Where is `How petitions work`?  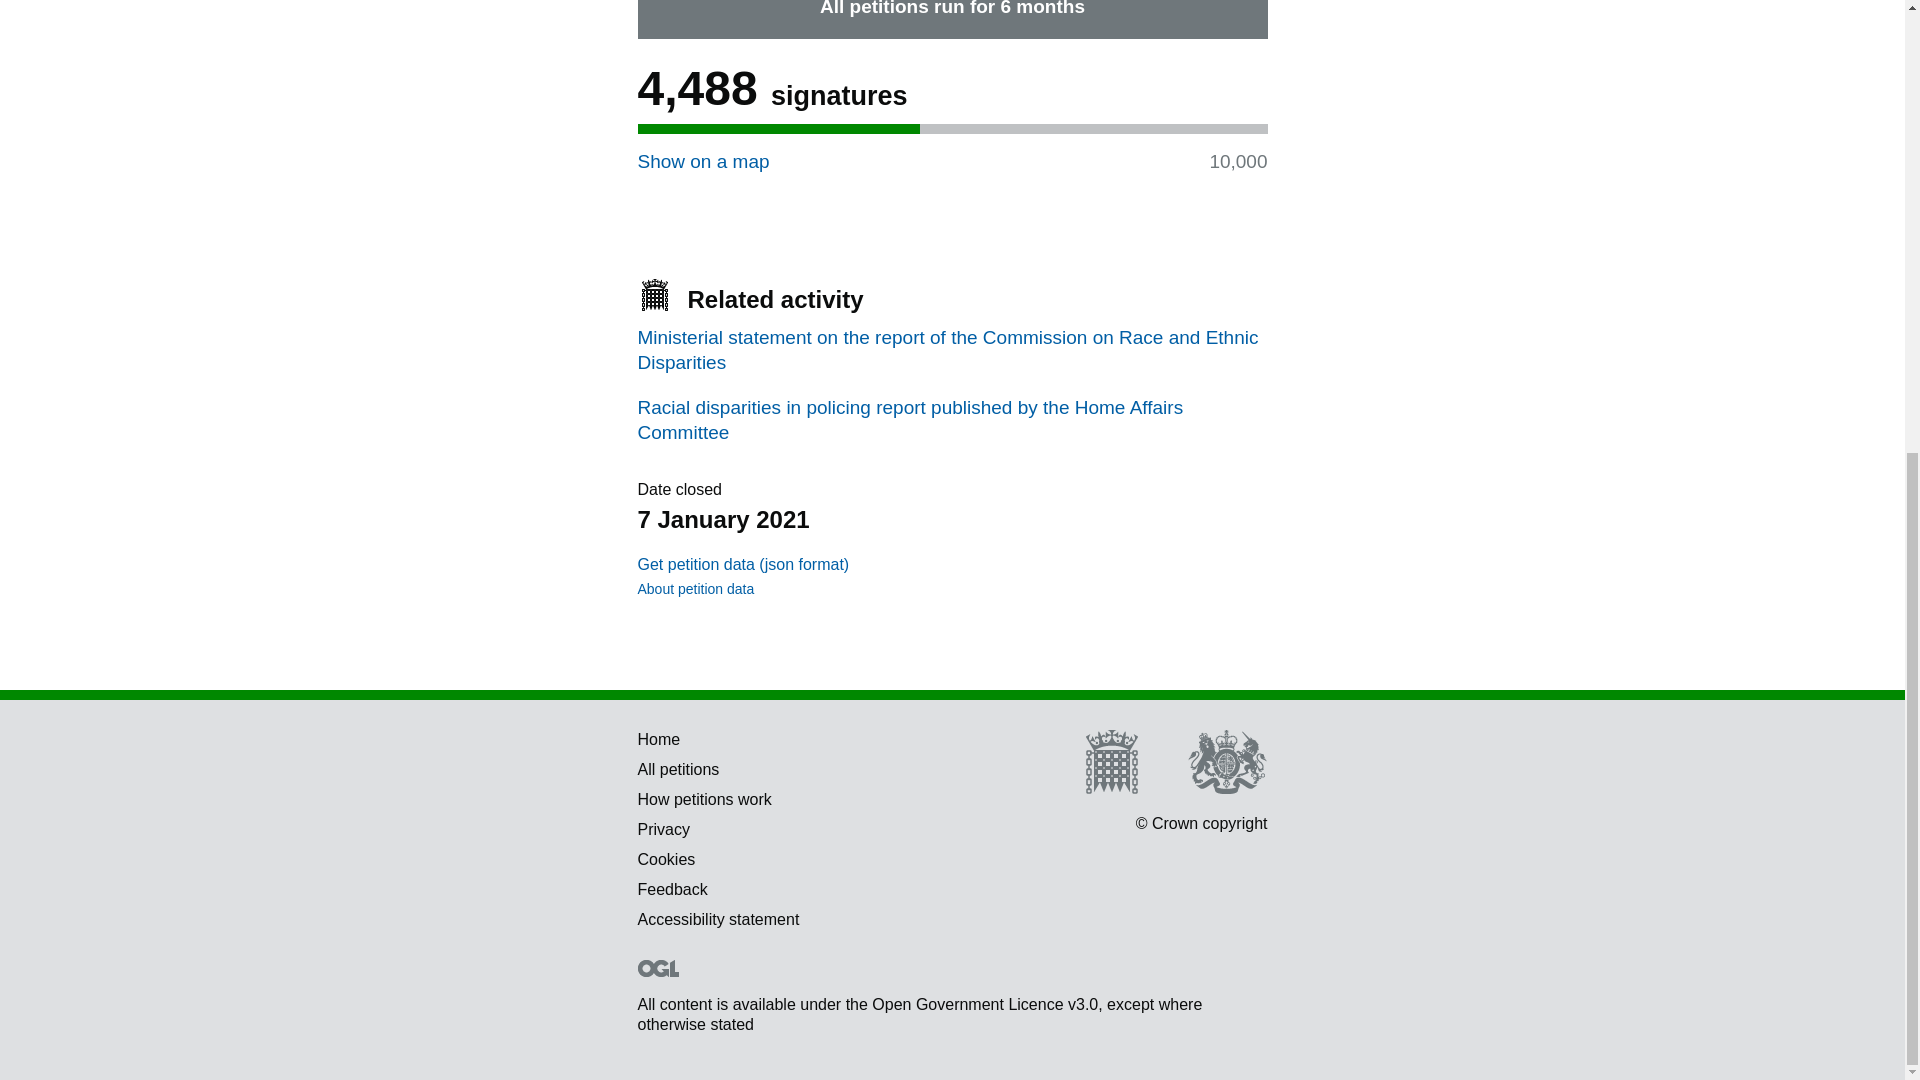
How petitions work is located at coordinates (704, 798).